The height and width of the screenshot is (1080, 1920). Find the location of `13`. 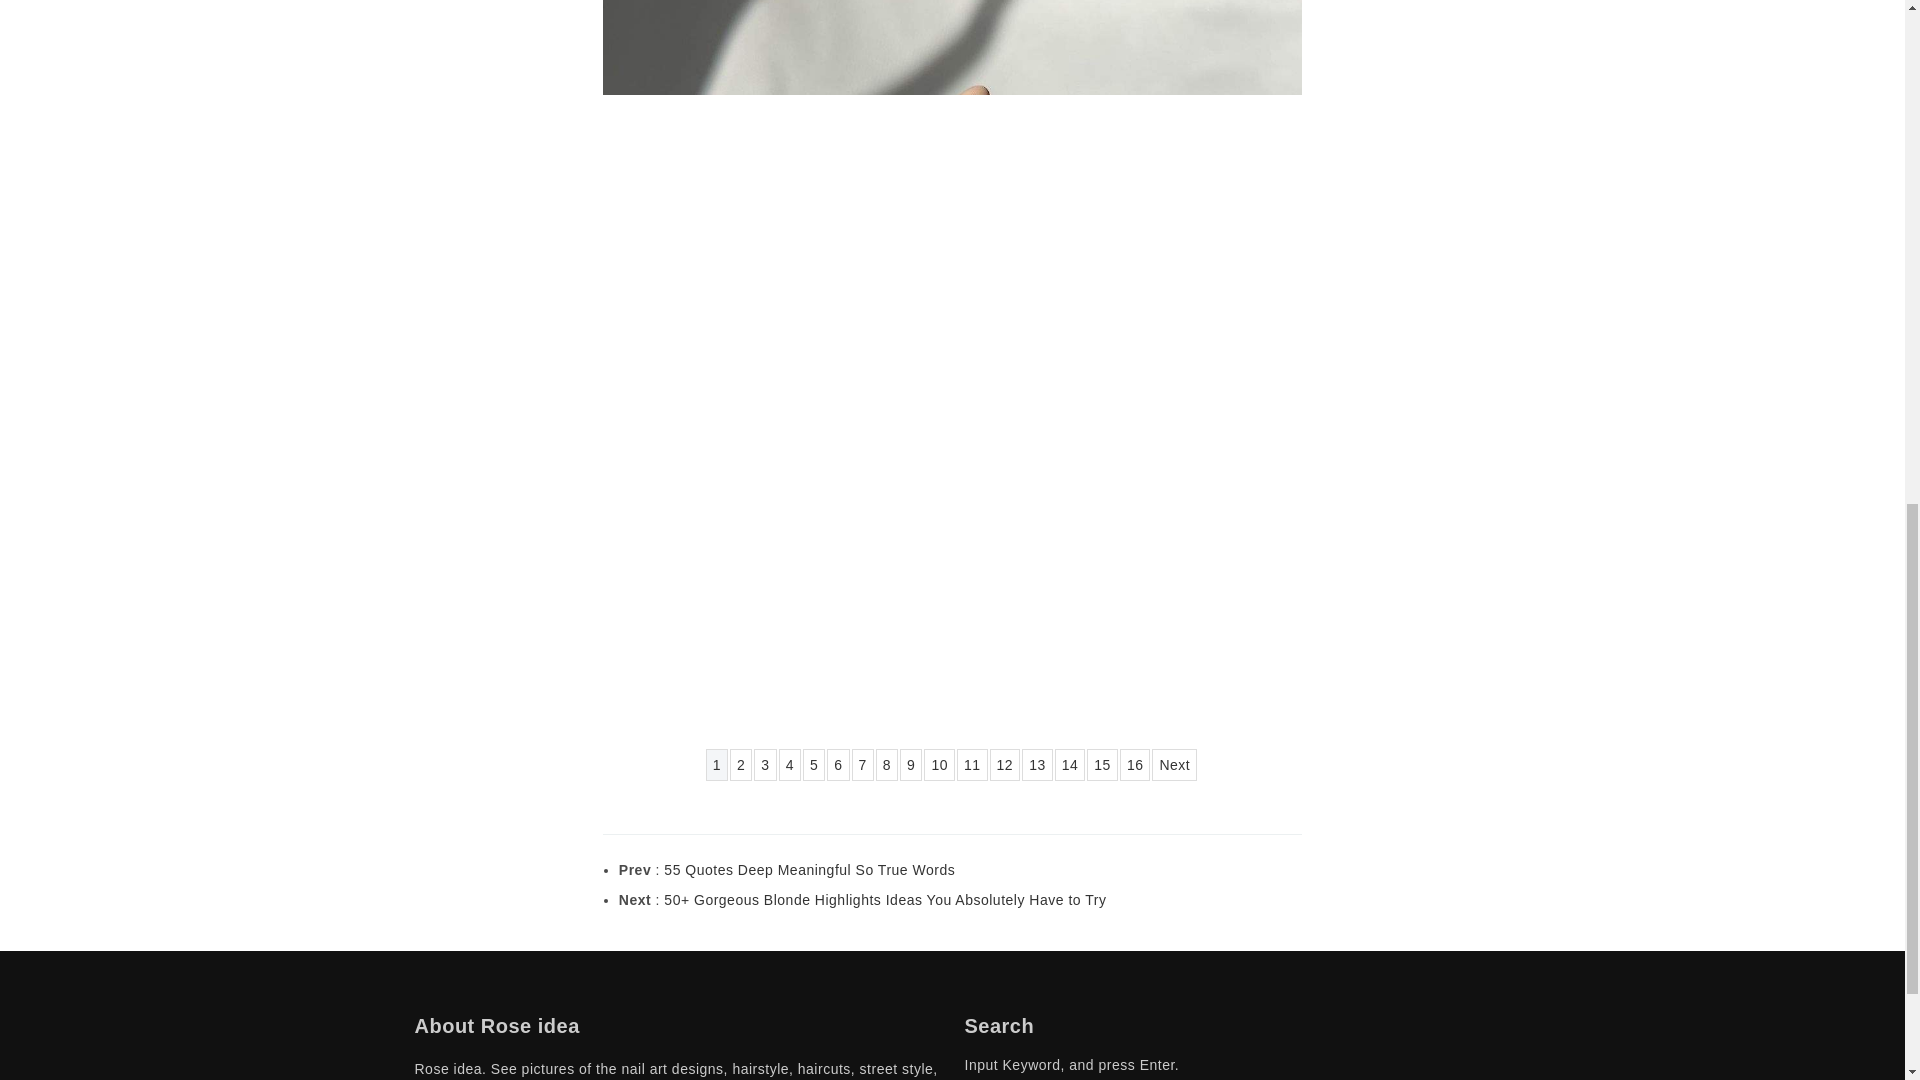

13 is located at coordinates (1036, 764).